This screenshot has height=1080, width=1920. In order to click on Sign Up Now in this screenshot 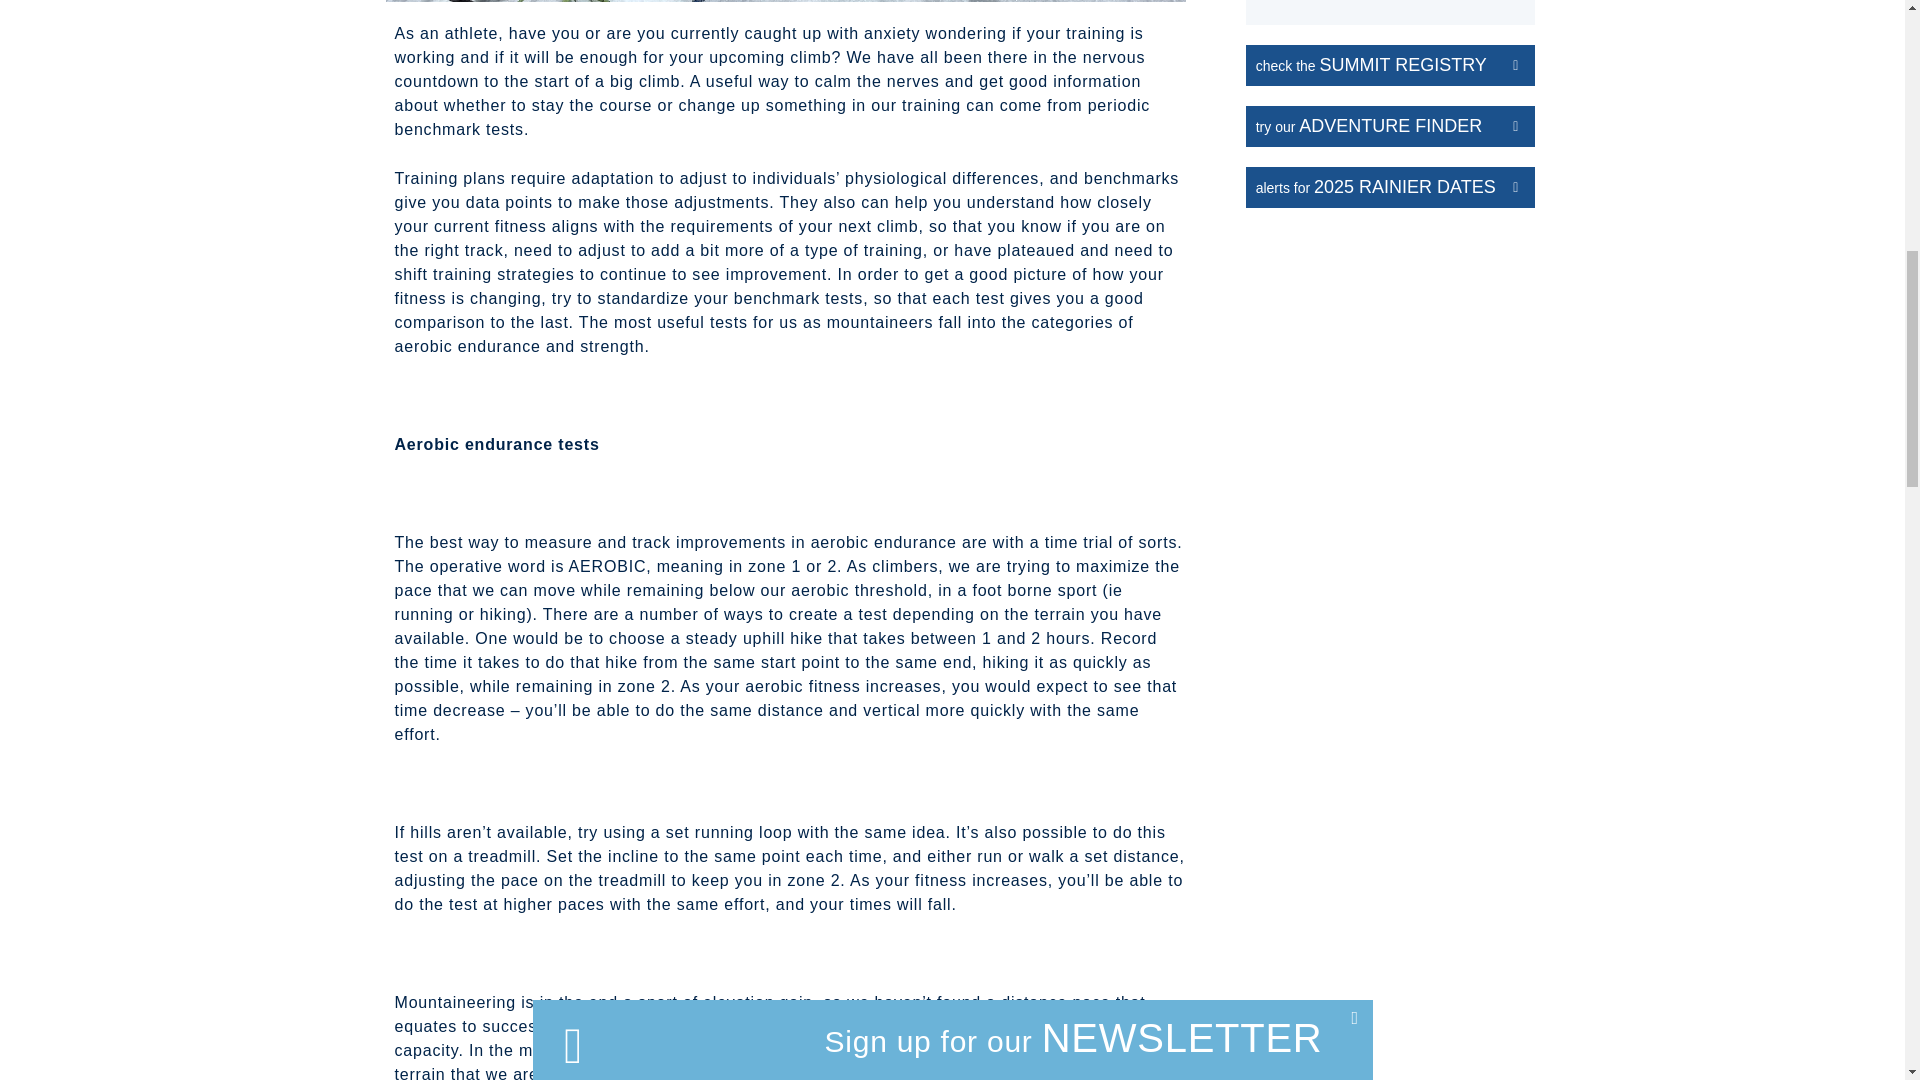, I will do `click(1207, 546)`.